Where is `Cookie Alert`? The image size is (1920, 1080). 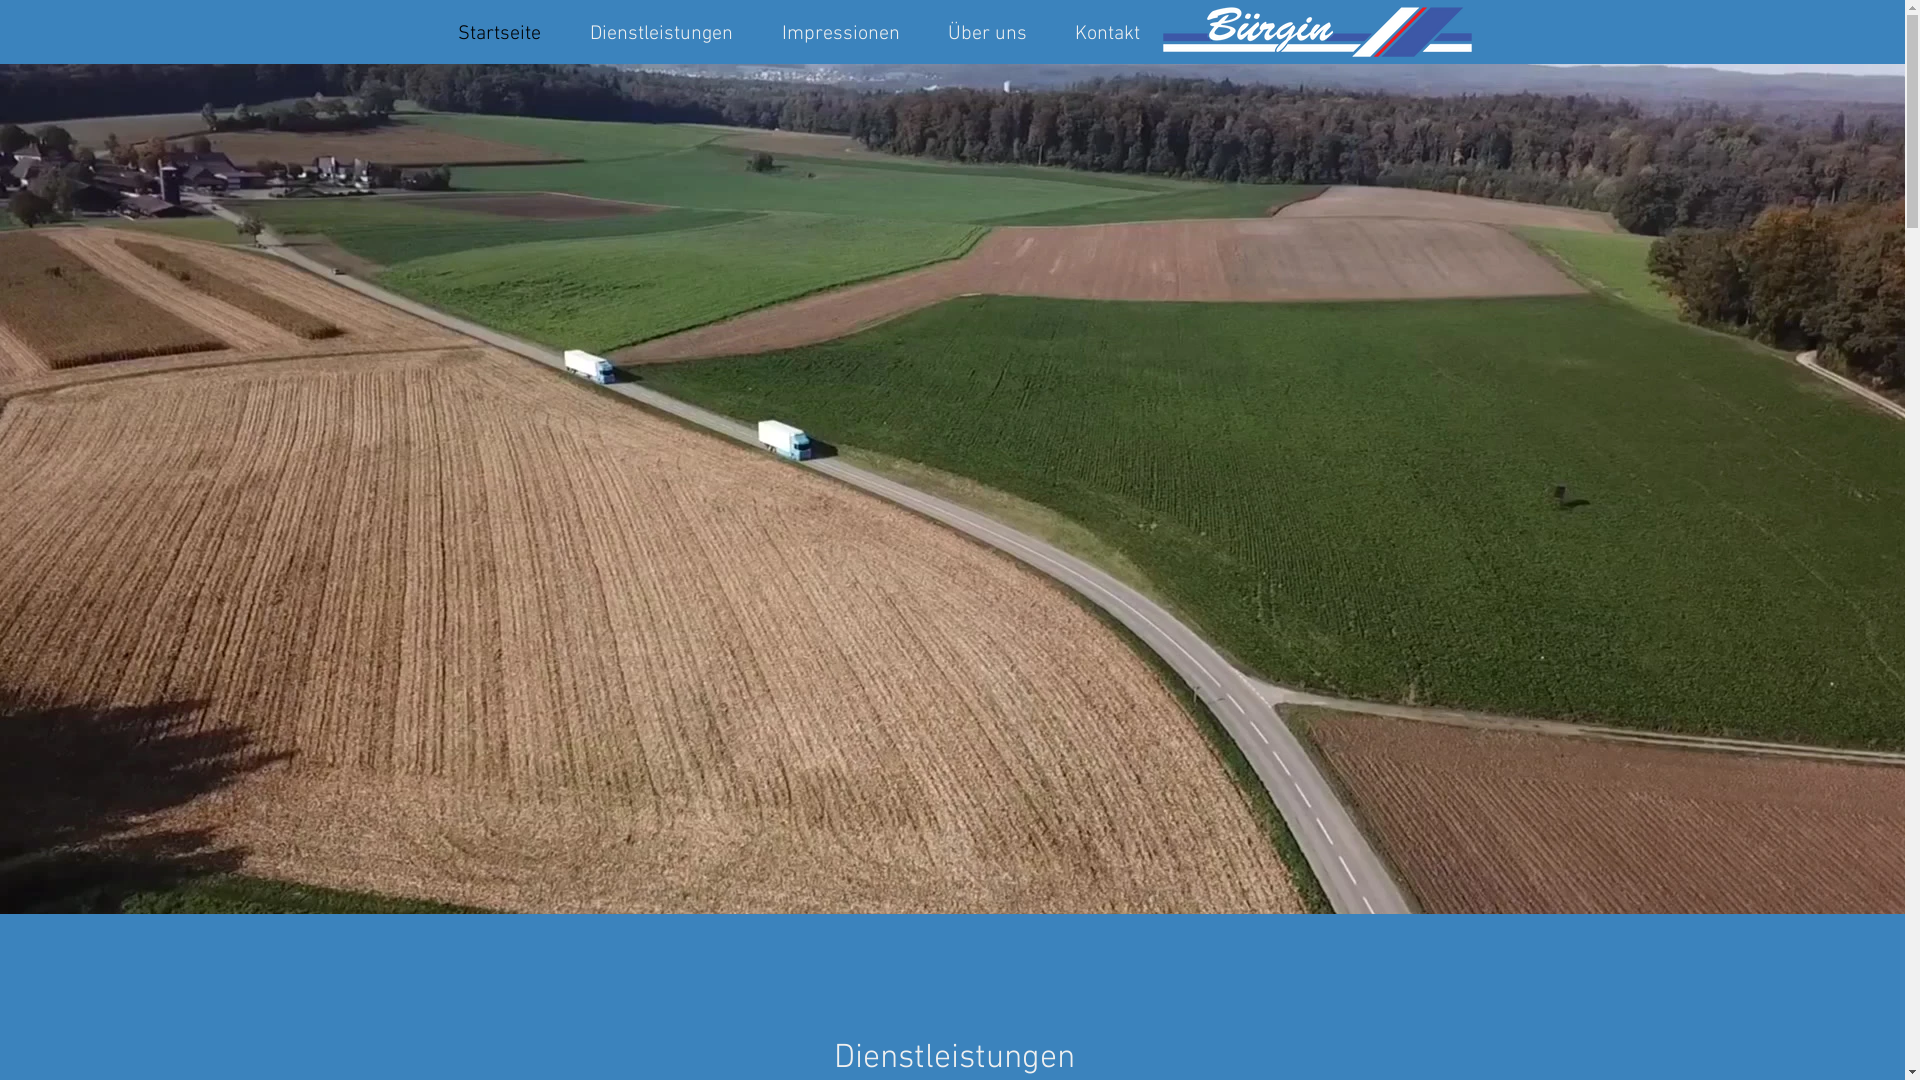
Cookie Alert is located at coordinates (474, 70).